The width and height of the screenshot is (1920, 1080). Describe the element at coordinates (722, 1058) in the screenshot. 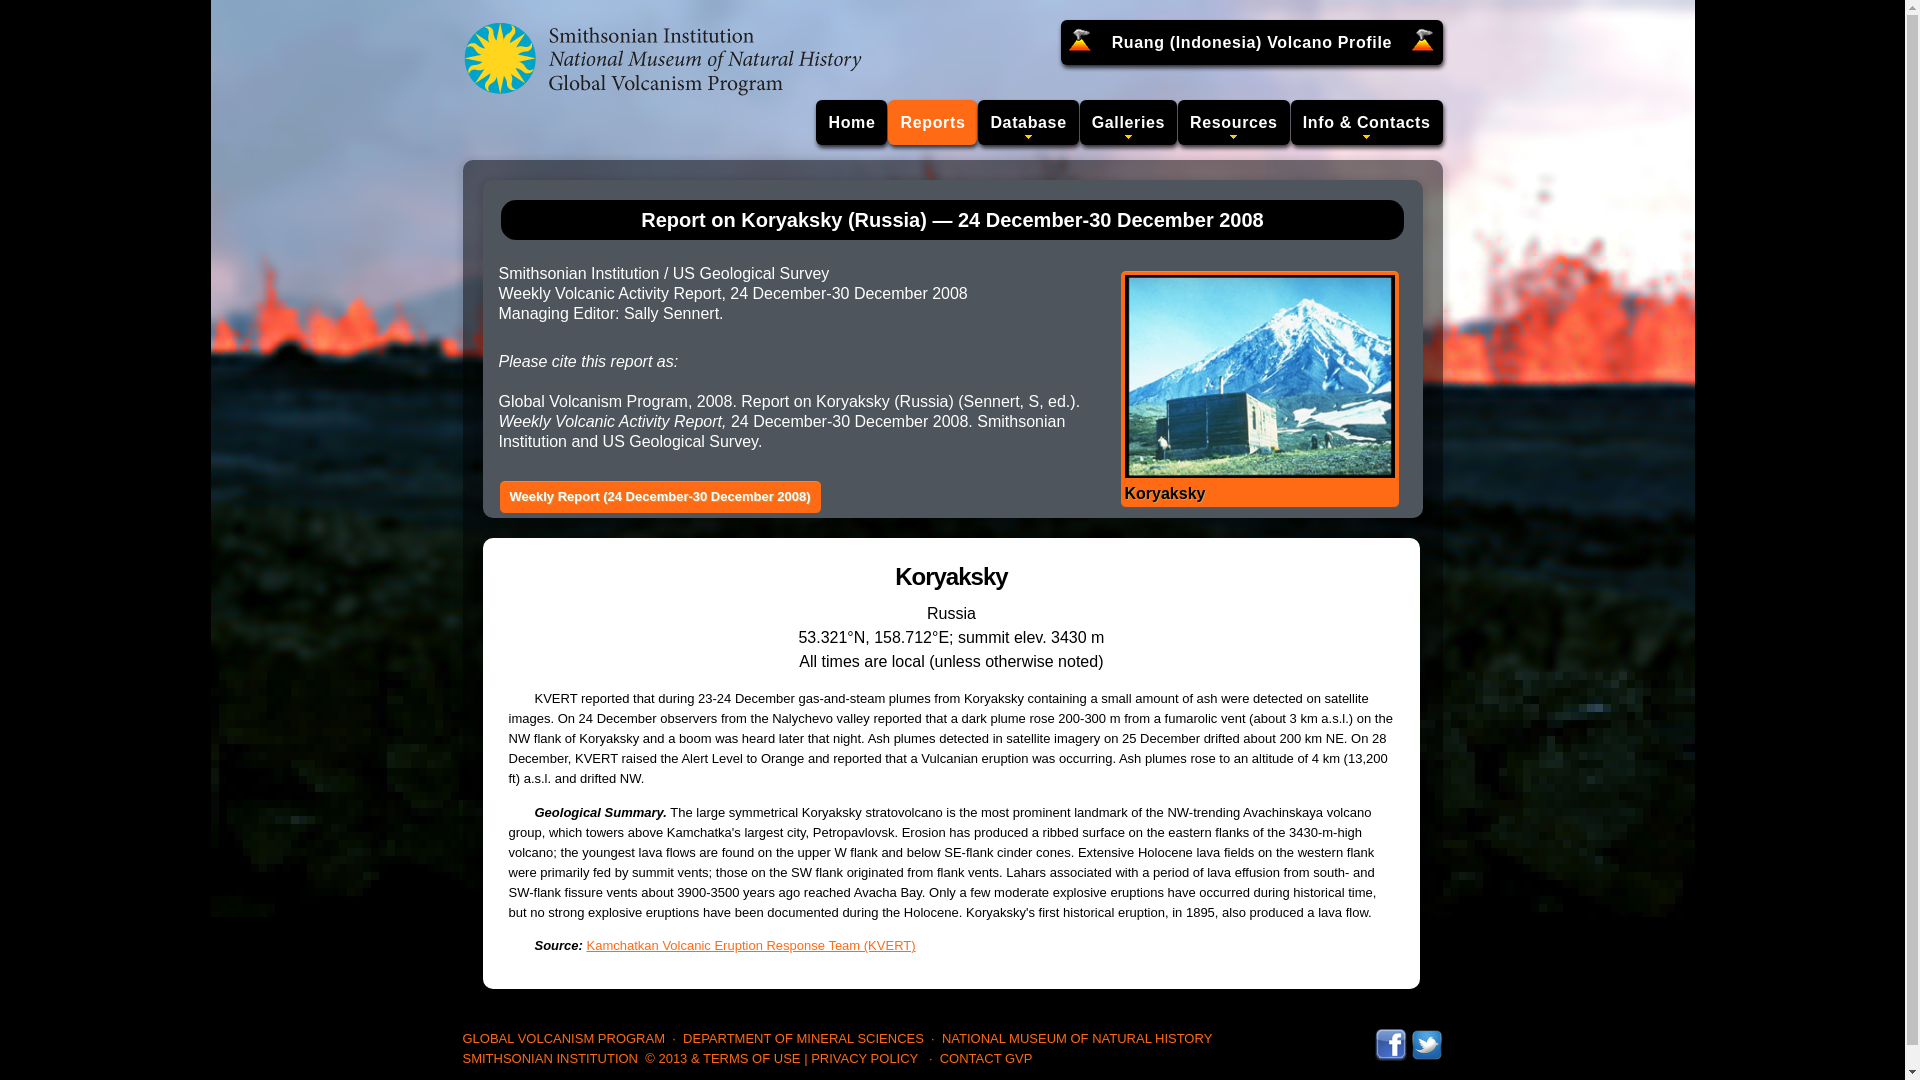

I see `Link to Copyright Notice and Terms of Use` at that location.